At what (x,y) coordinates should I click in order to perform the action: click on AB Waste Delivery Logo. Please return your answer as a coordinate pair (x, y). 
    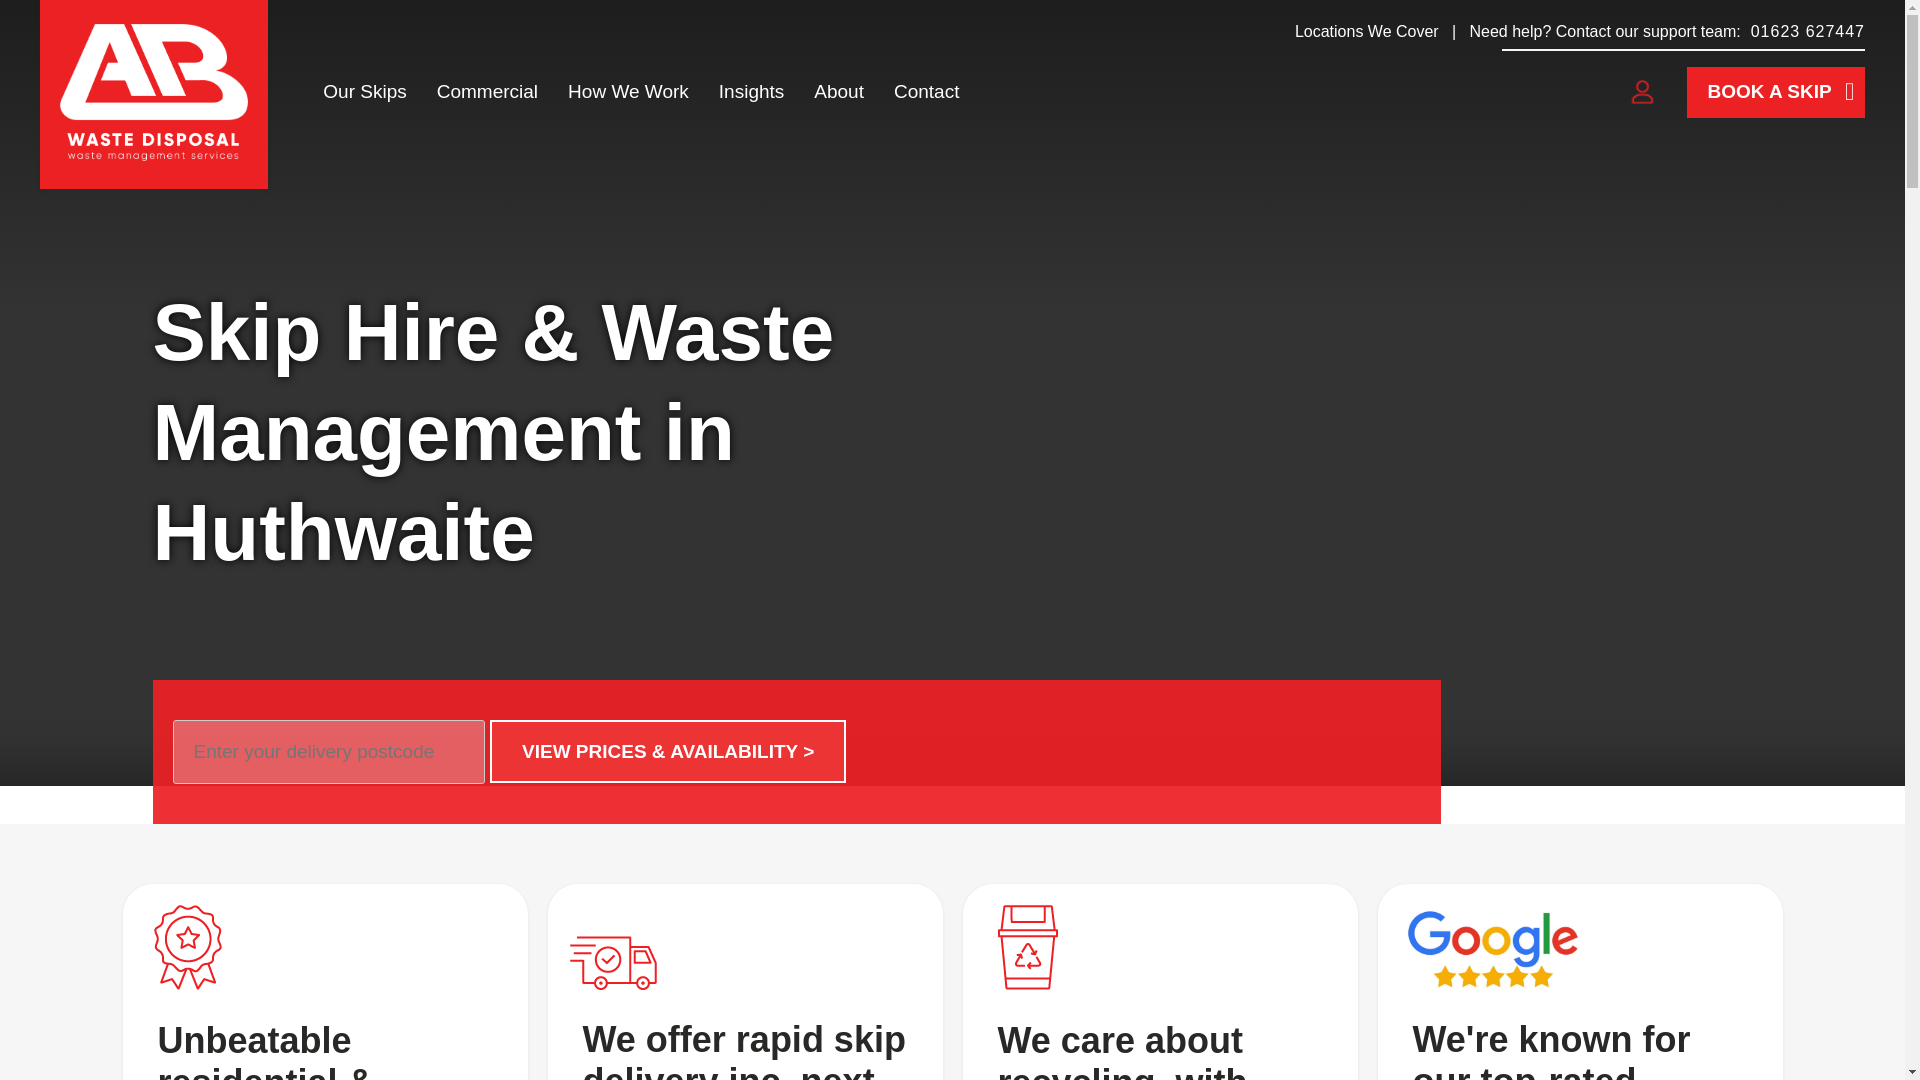
    Looking at the image, I should click on (612, 948).